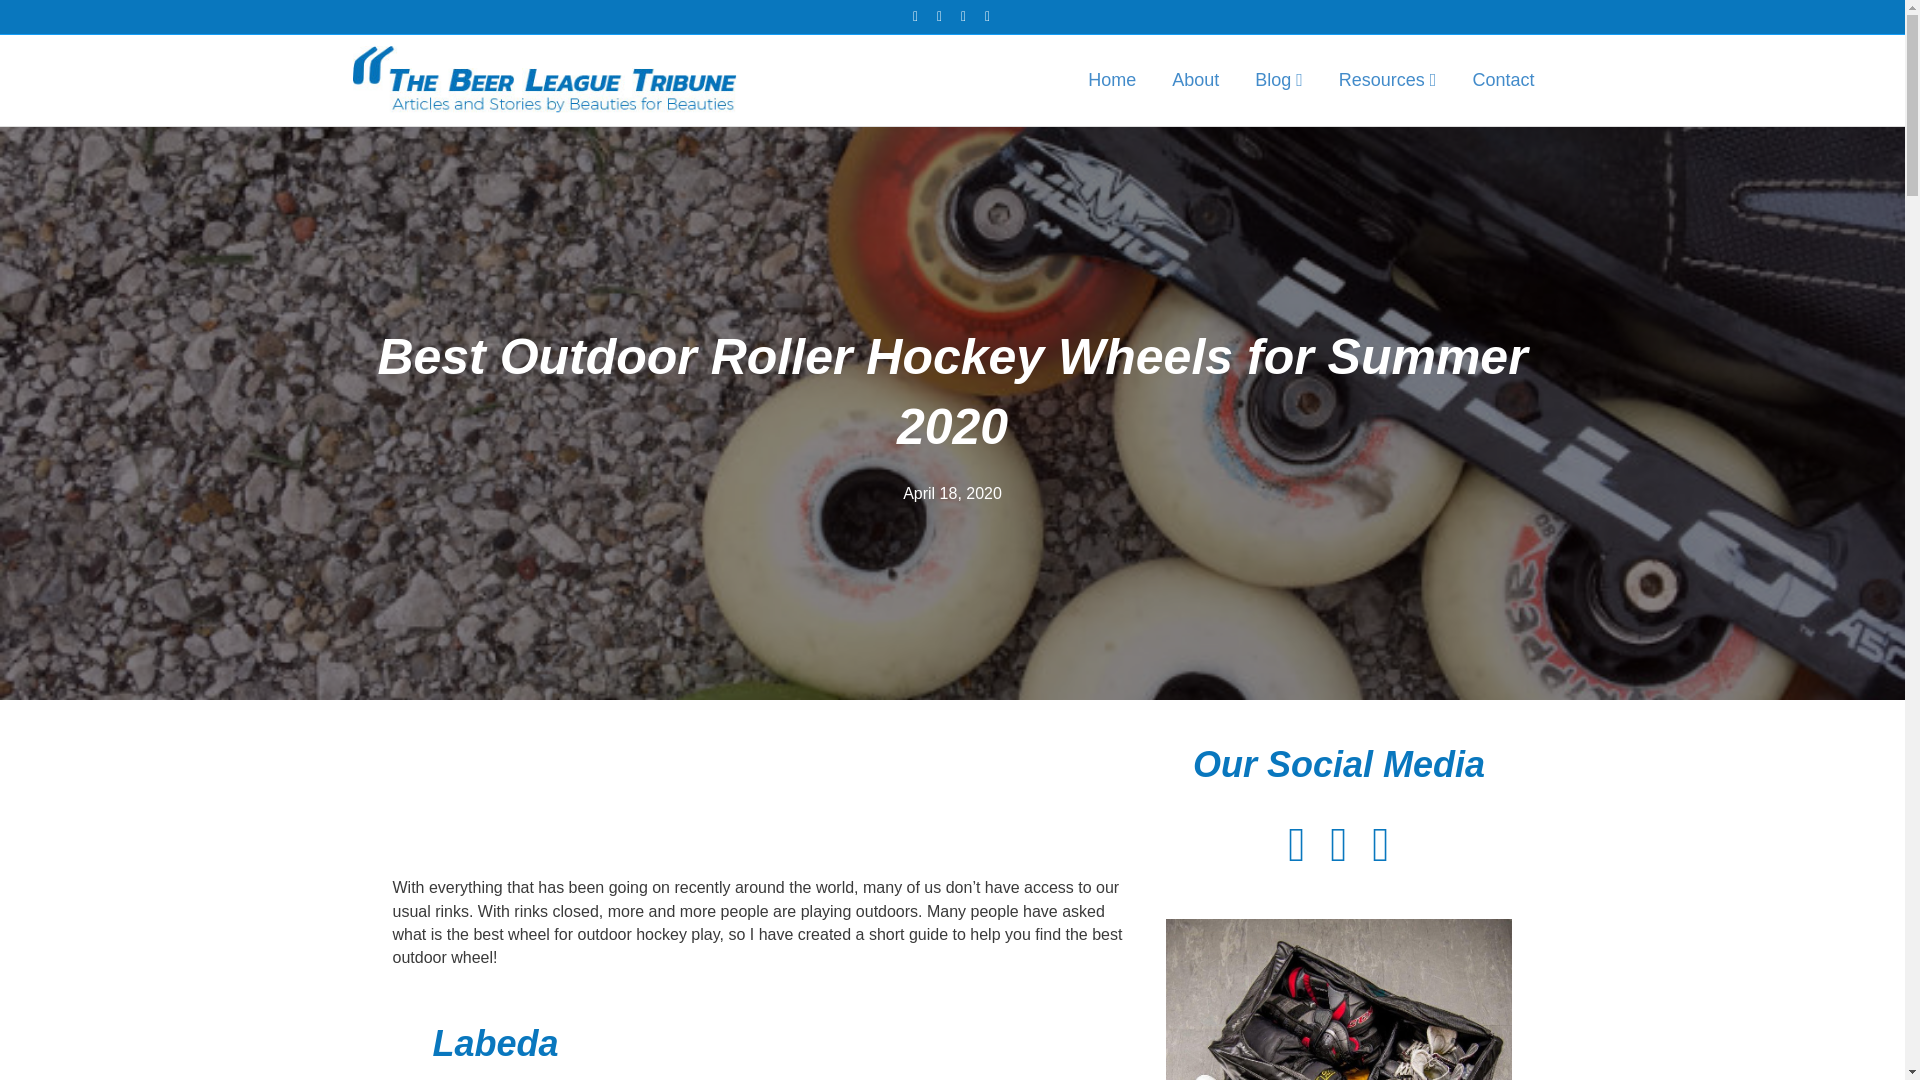  Describe the element at coordinates (1194, 80) in the screenshot. I see `About` at that location.